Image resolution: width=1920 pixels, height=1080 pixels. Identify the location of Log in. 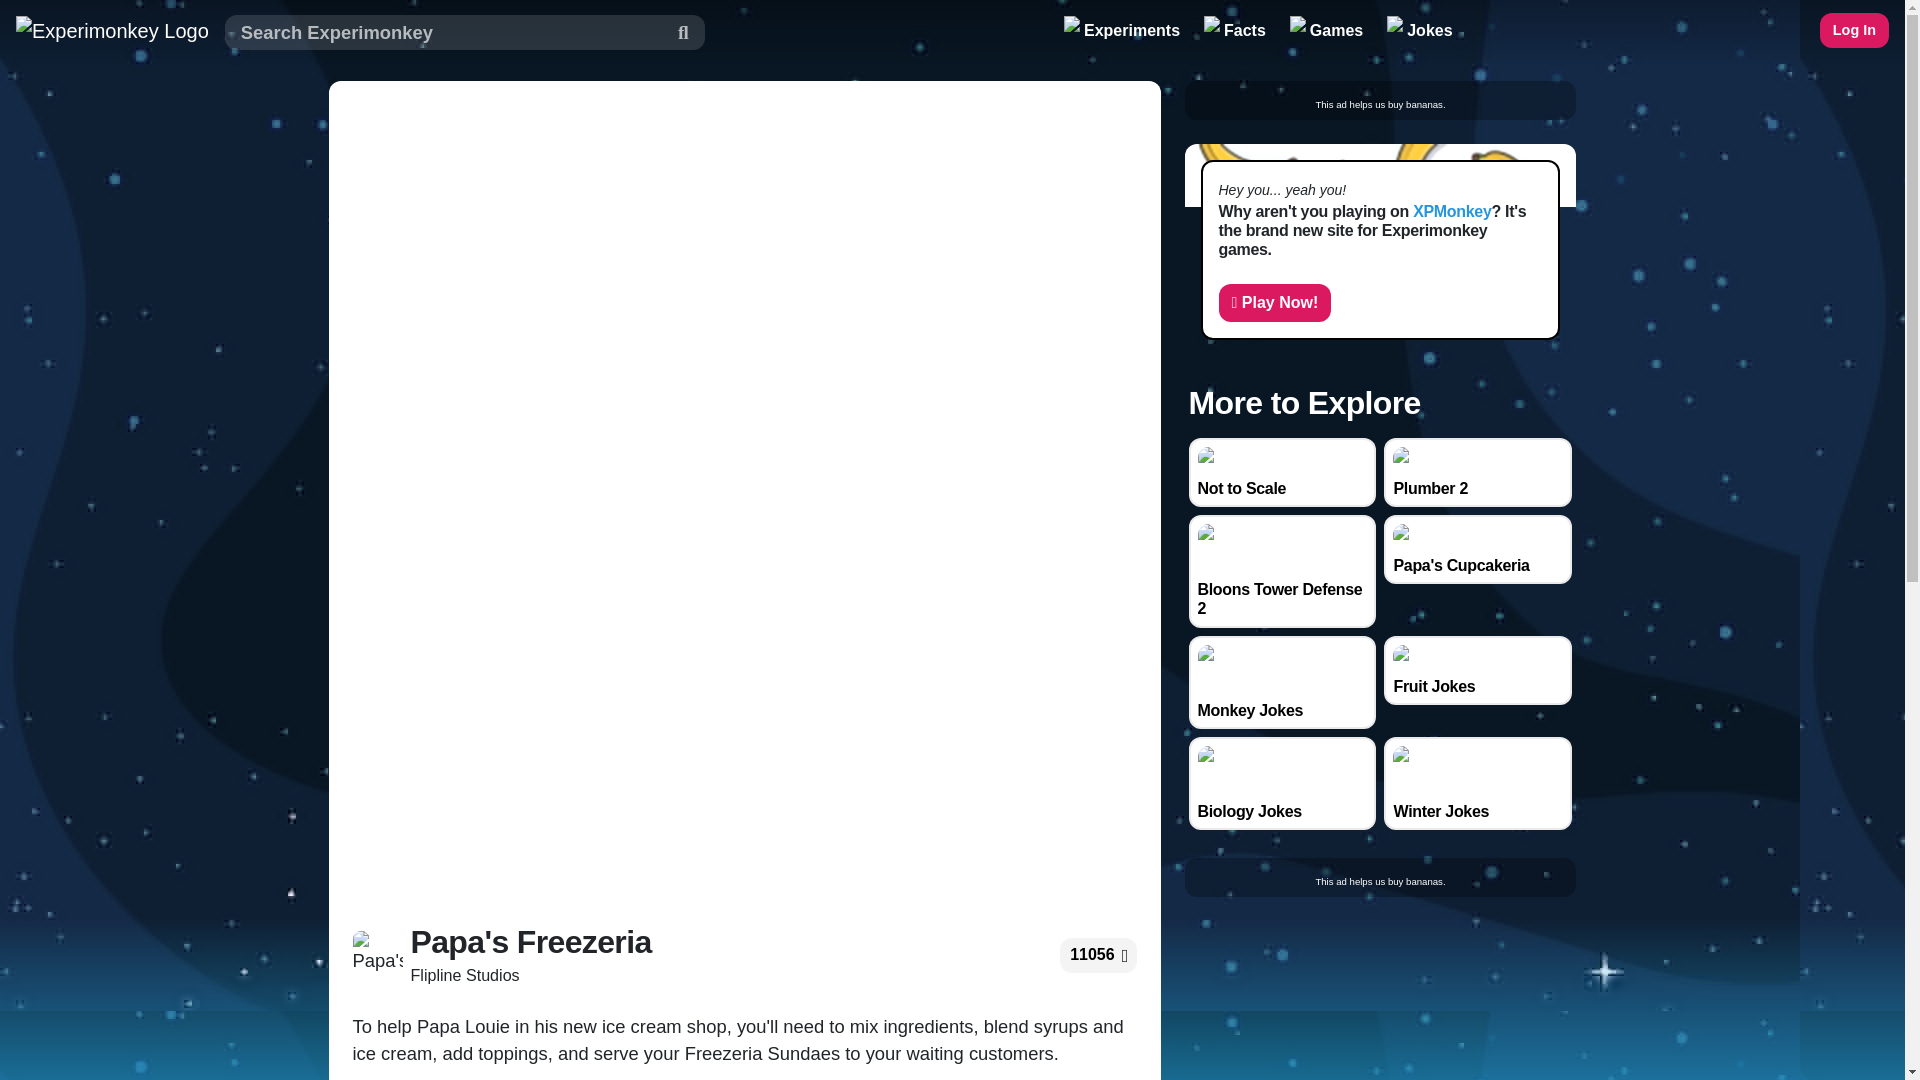
(1854, 30).